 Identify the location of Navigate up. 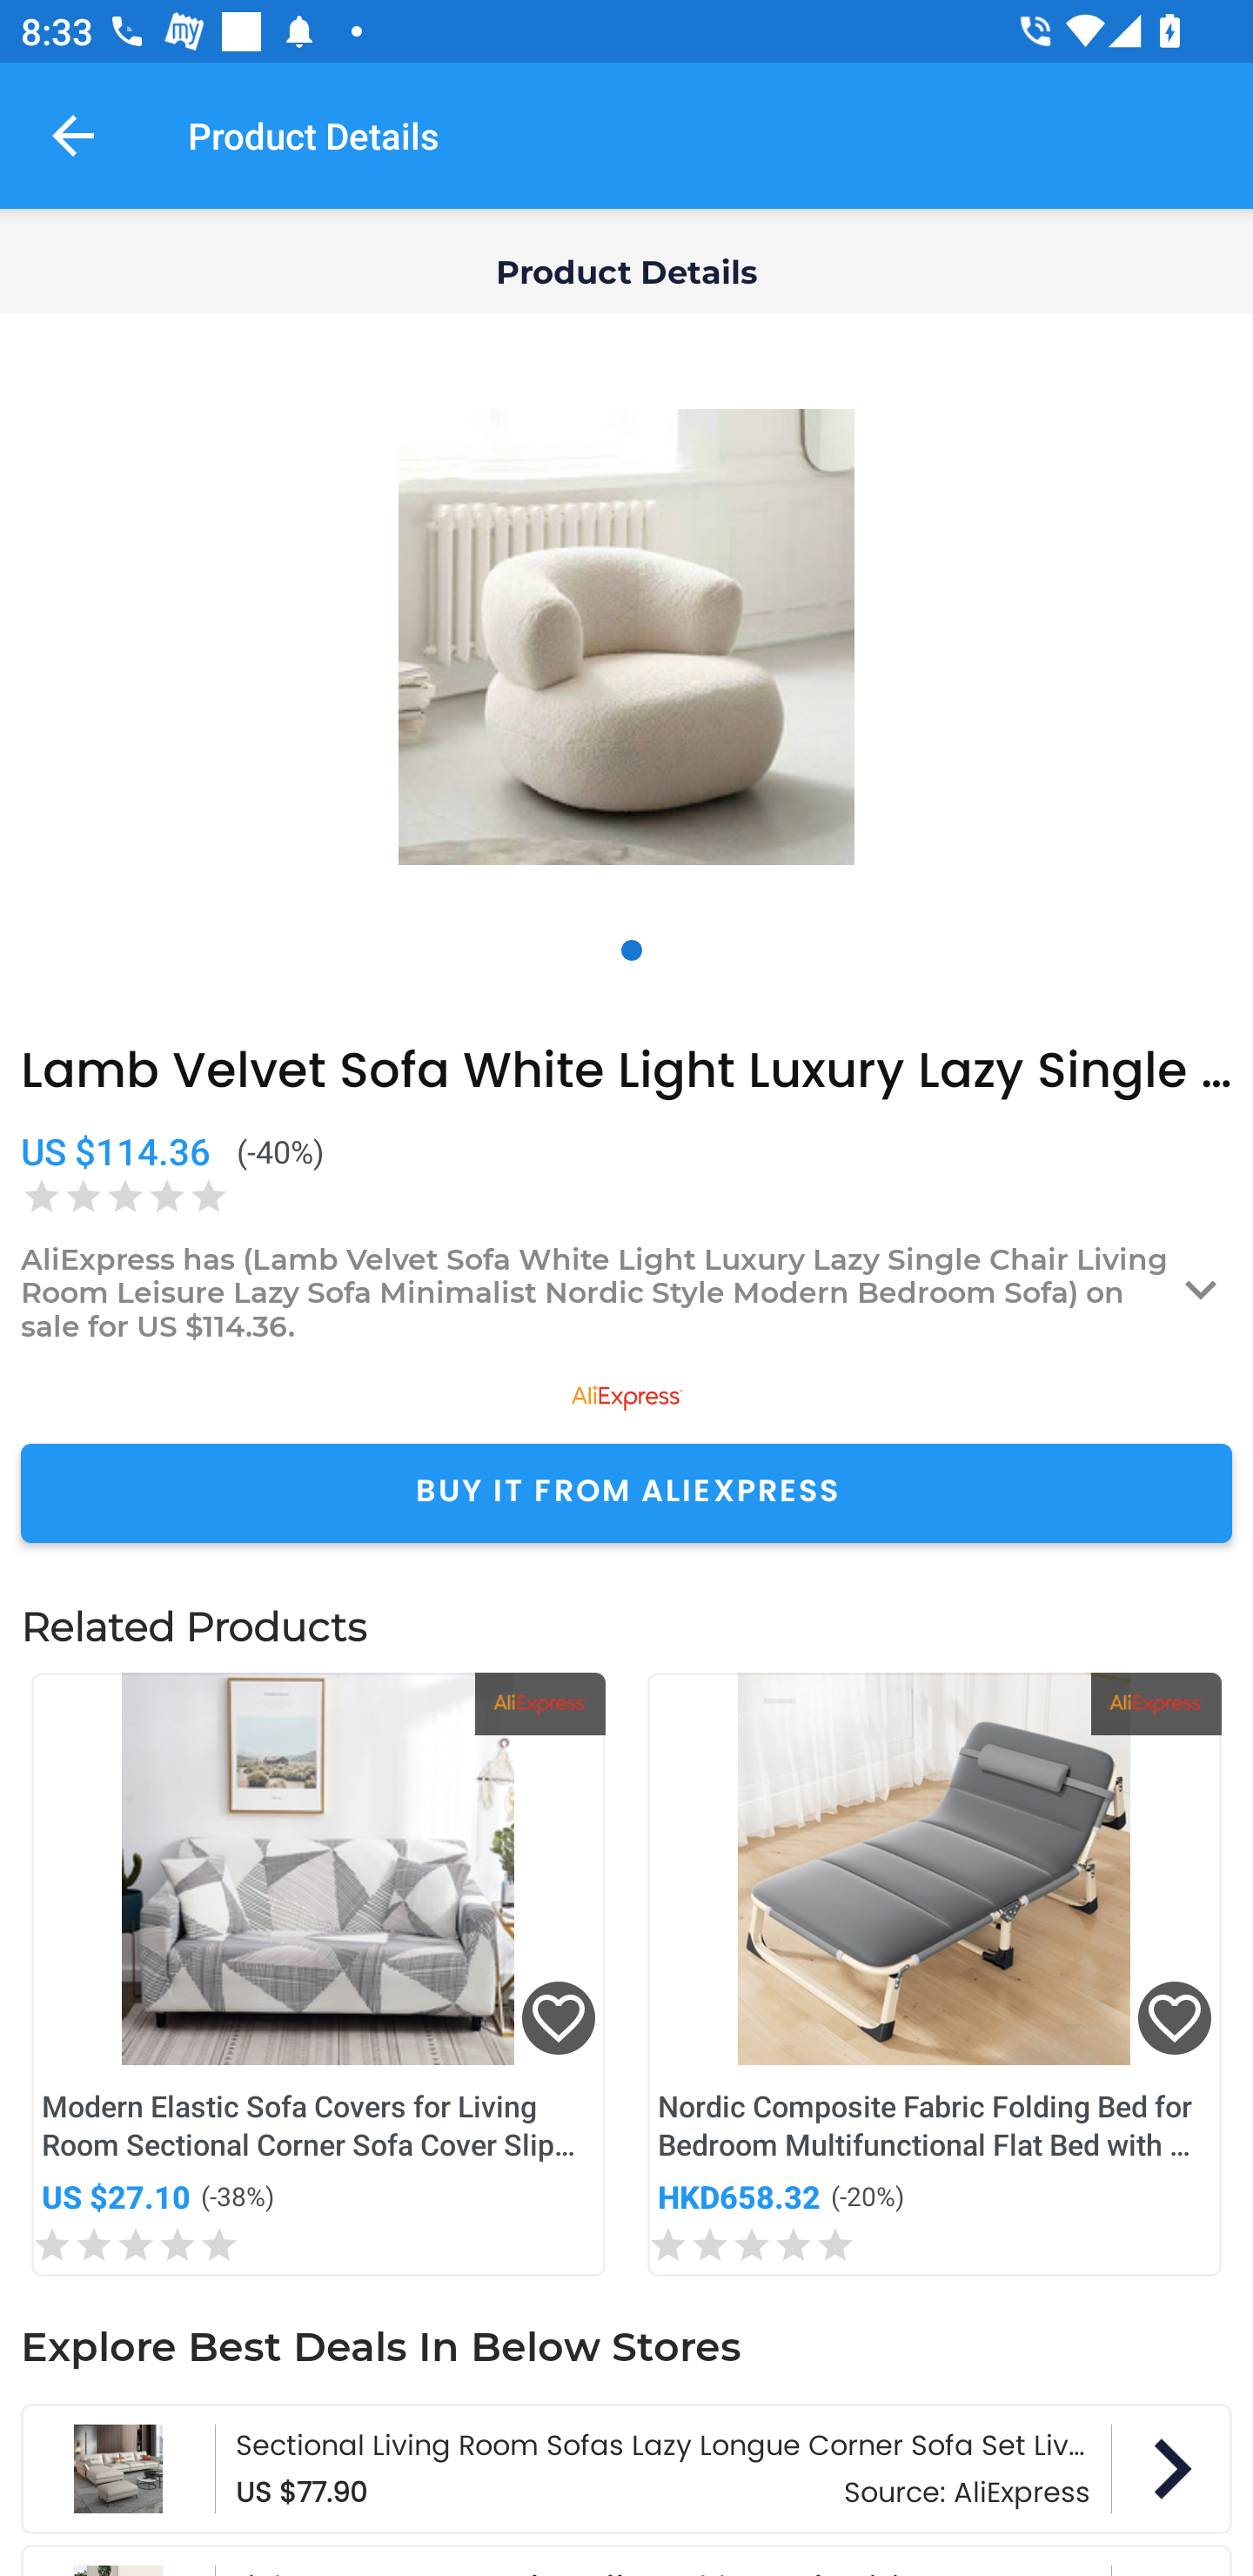
(73, 135).